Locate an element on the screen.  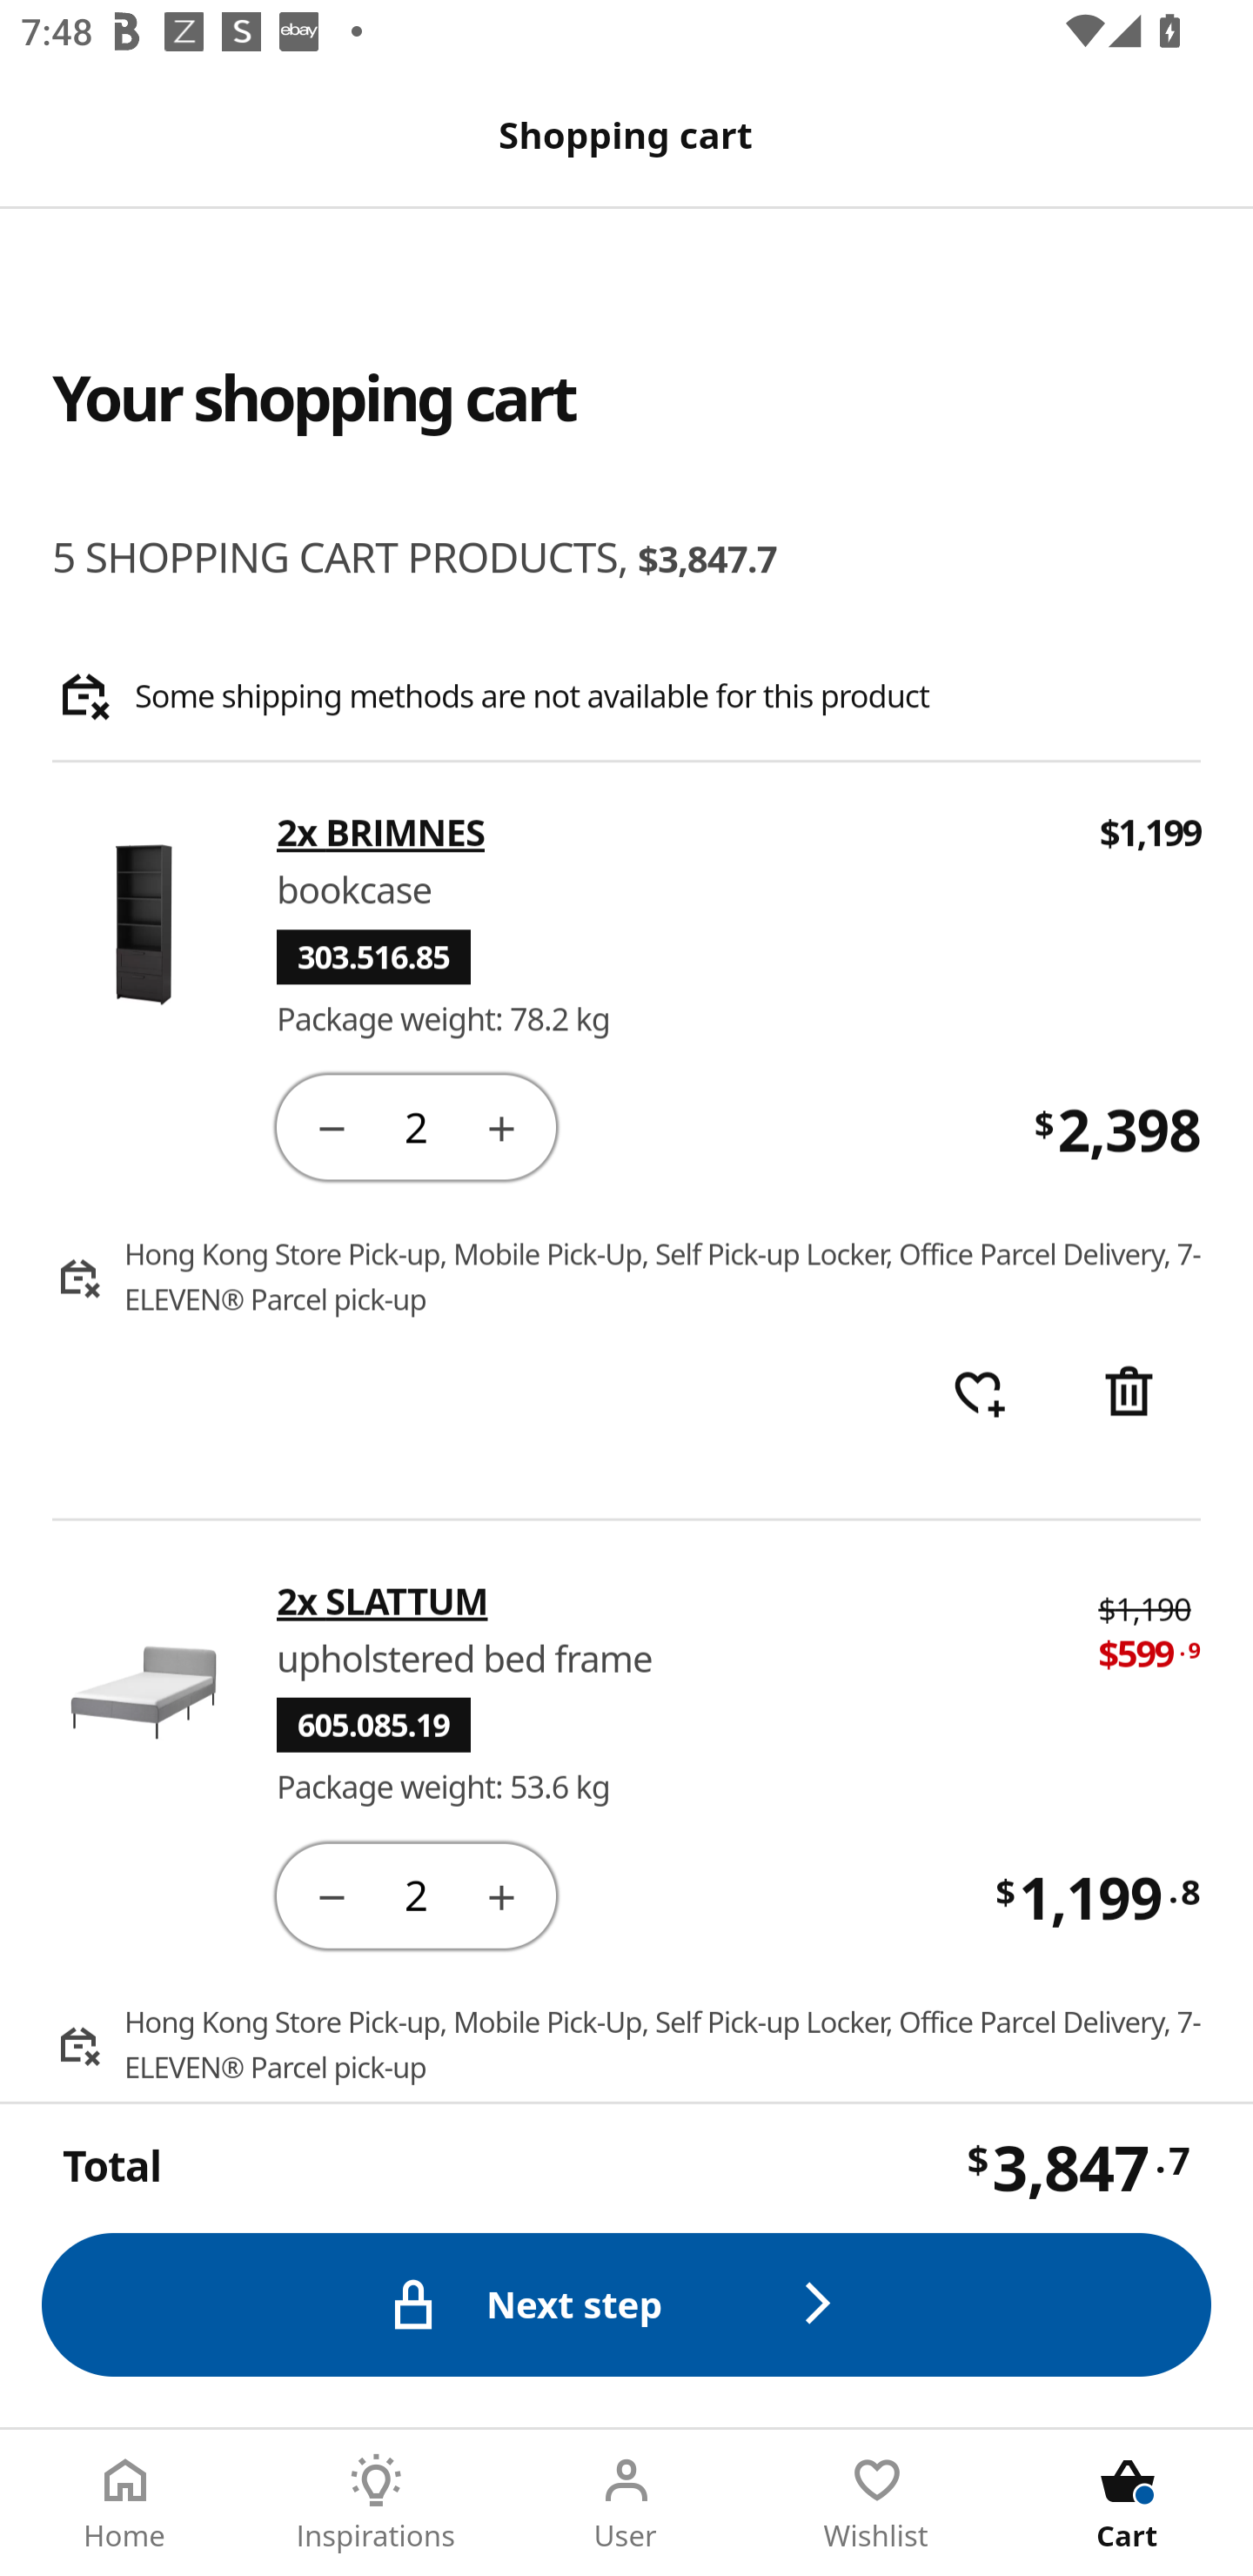
 is located at coordinates (331, 1126).